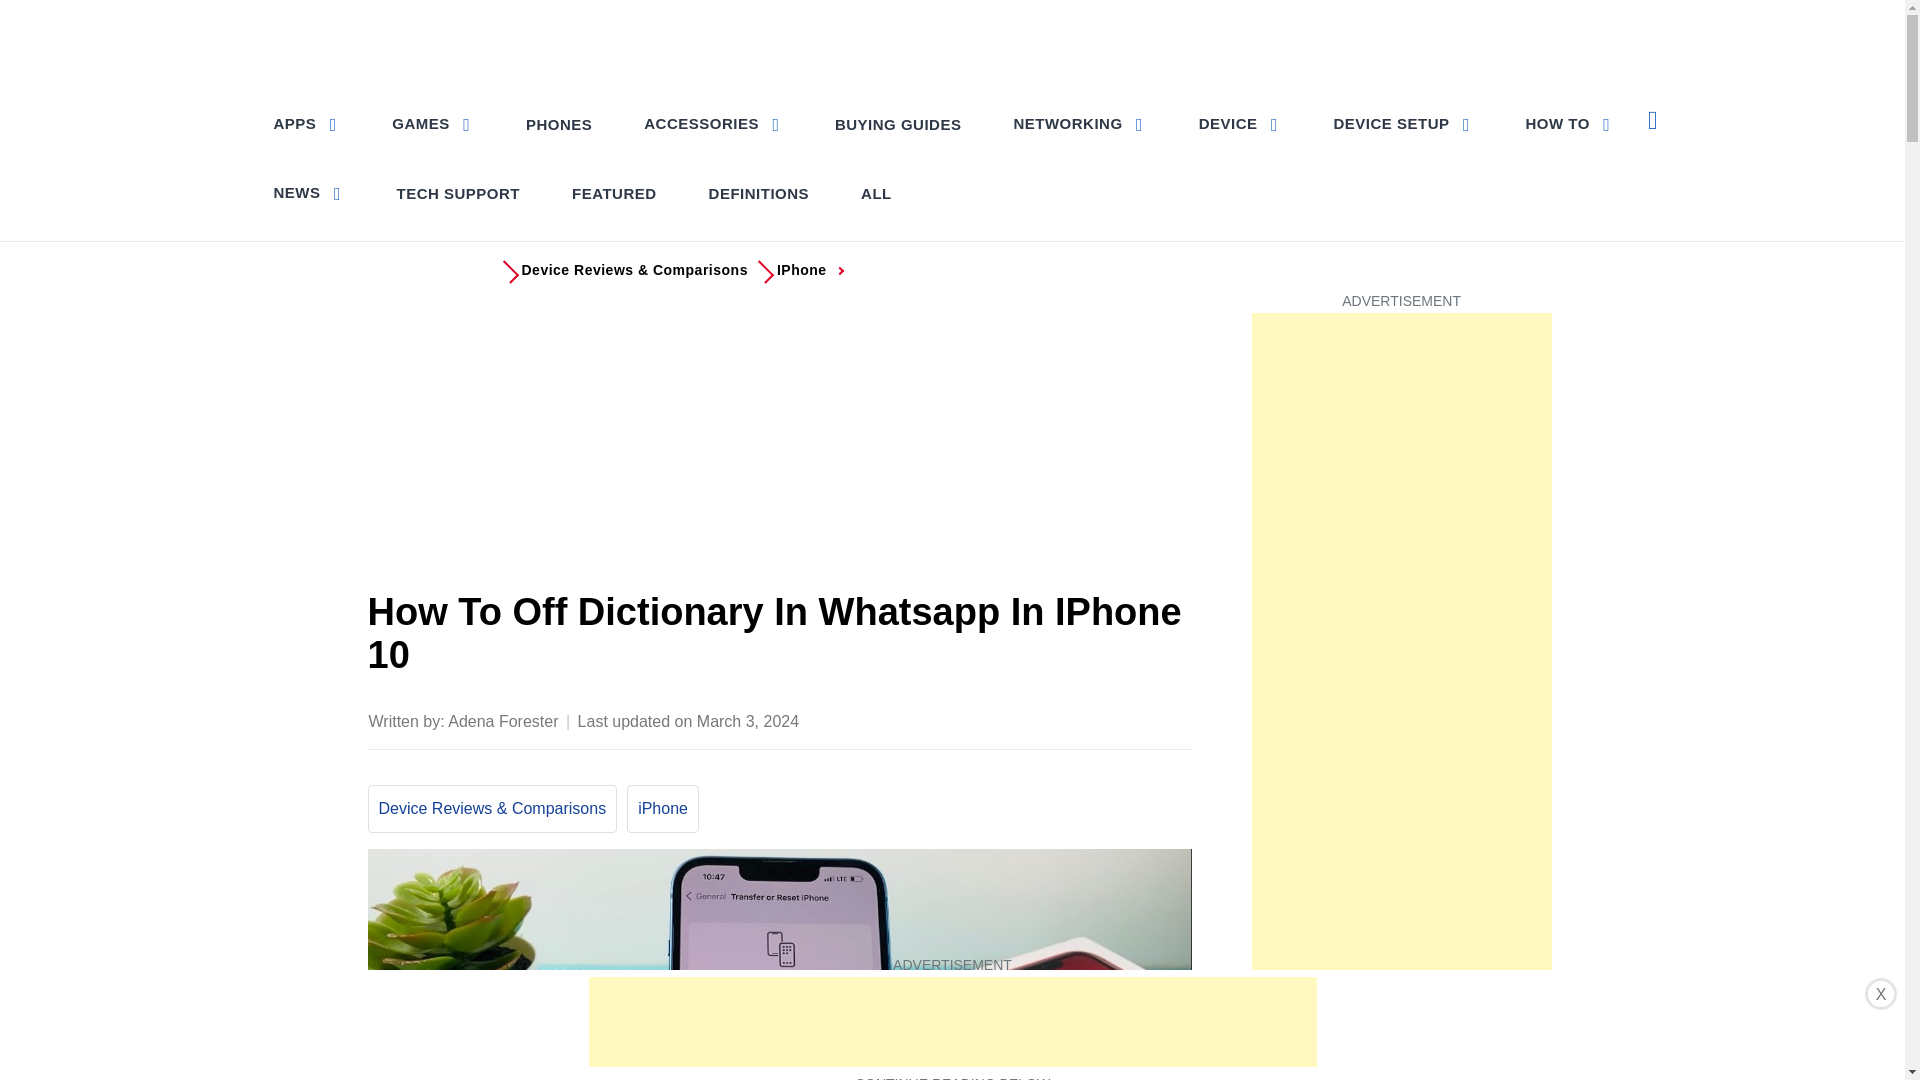 The image size is (1920, 1080). What do you see at coordinates (432, 122) in the screenshot?
I see `GAMES` at bounding box center [432, 122].